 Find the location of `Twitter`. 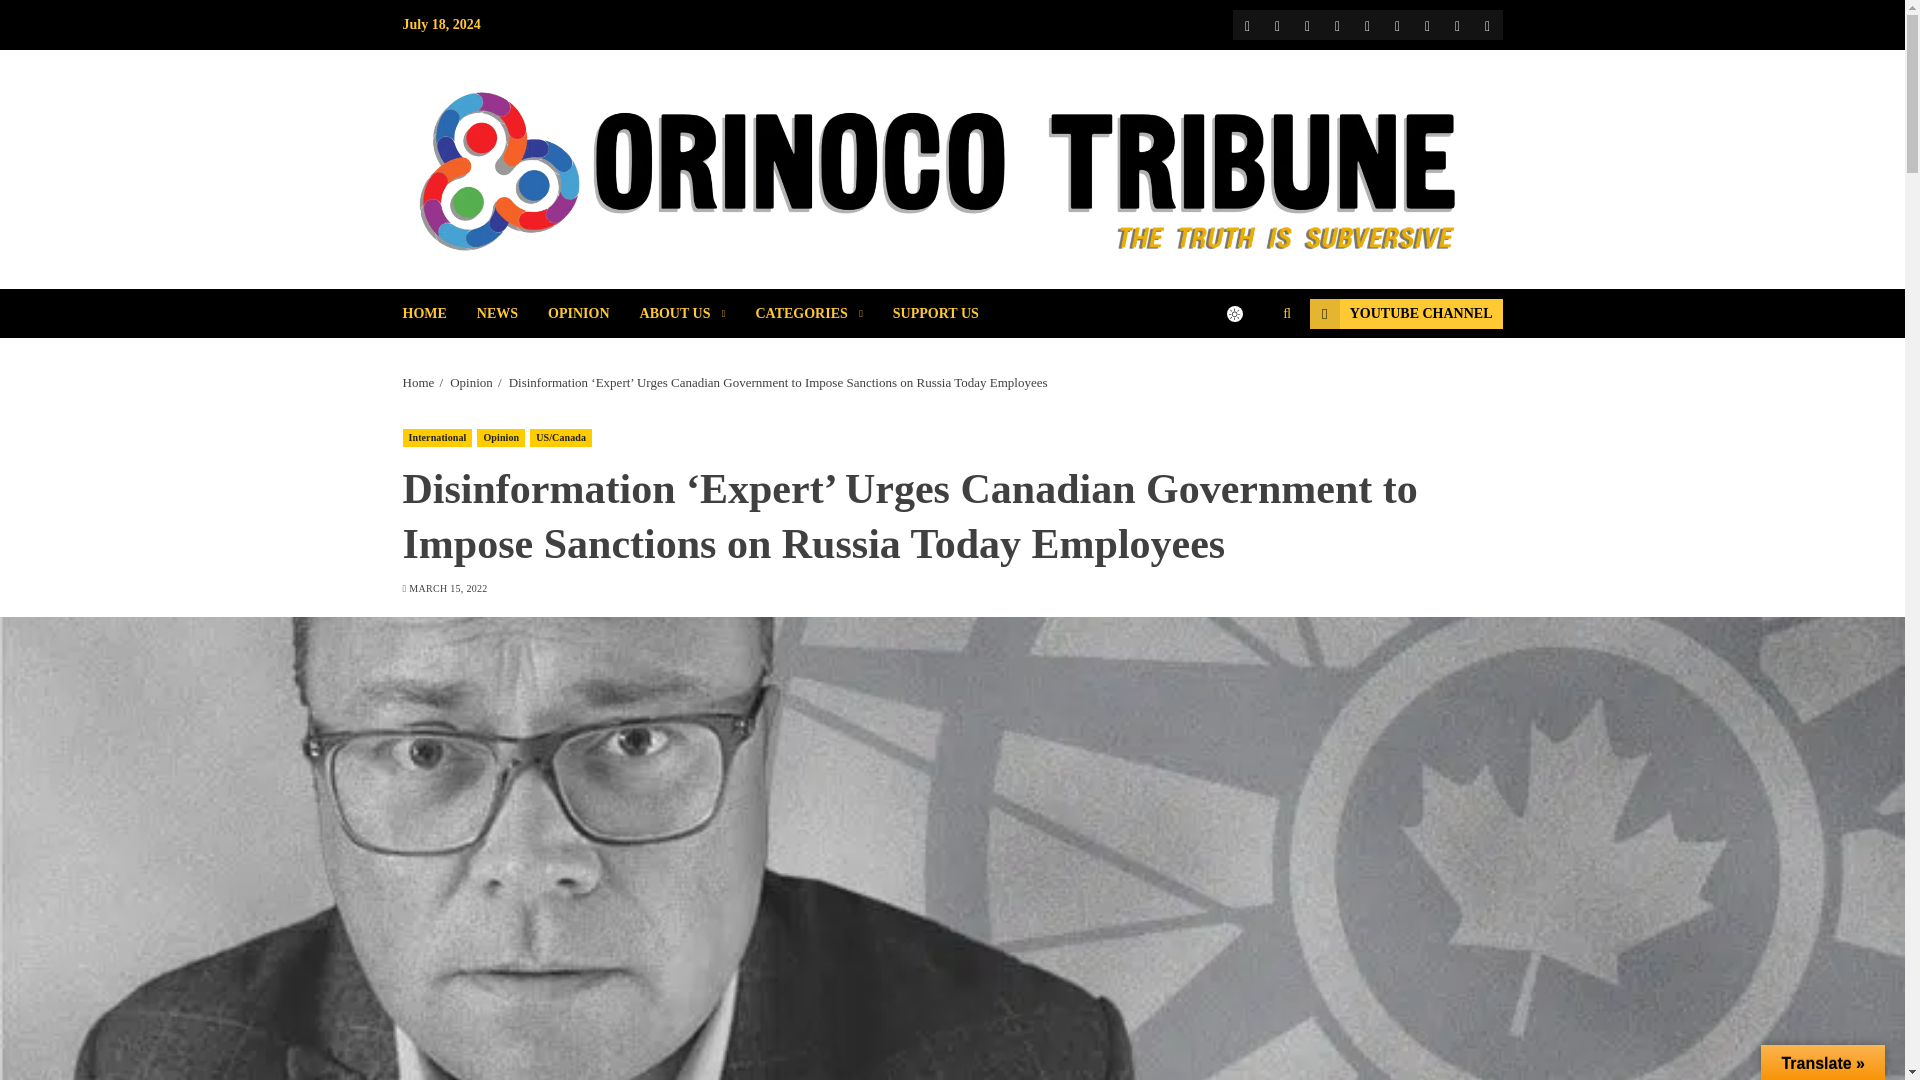

Twitter is located at coordinates (1276, 24).